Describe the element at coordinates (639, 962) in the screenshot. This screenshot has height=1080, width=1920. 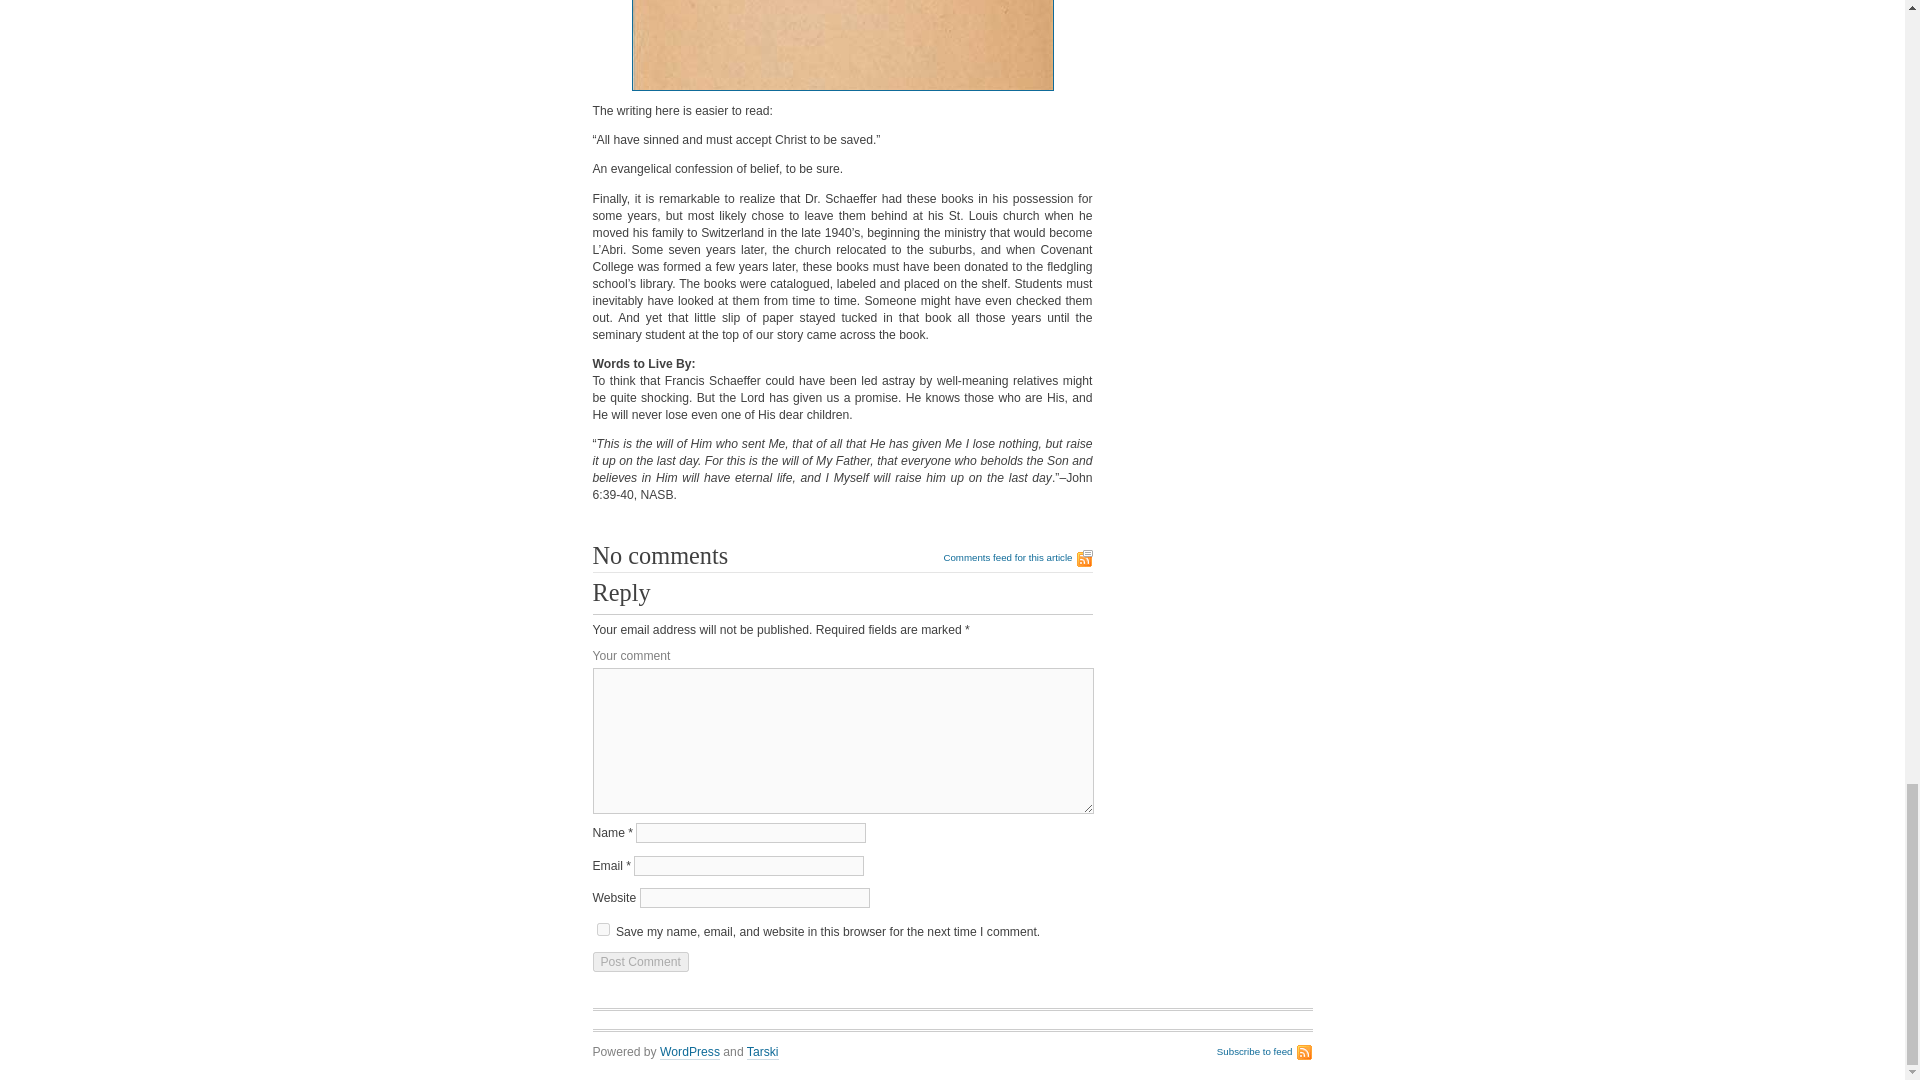
I see `Post Comment` at that location.